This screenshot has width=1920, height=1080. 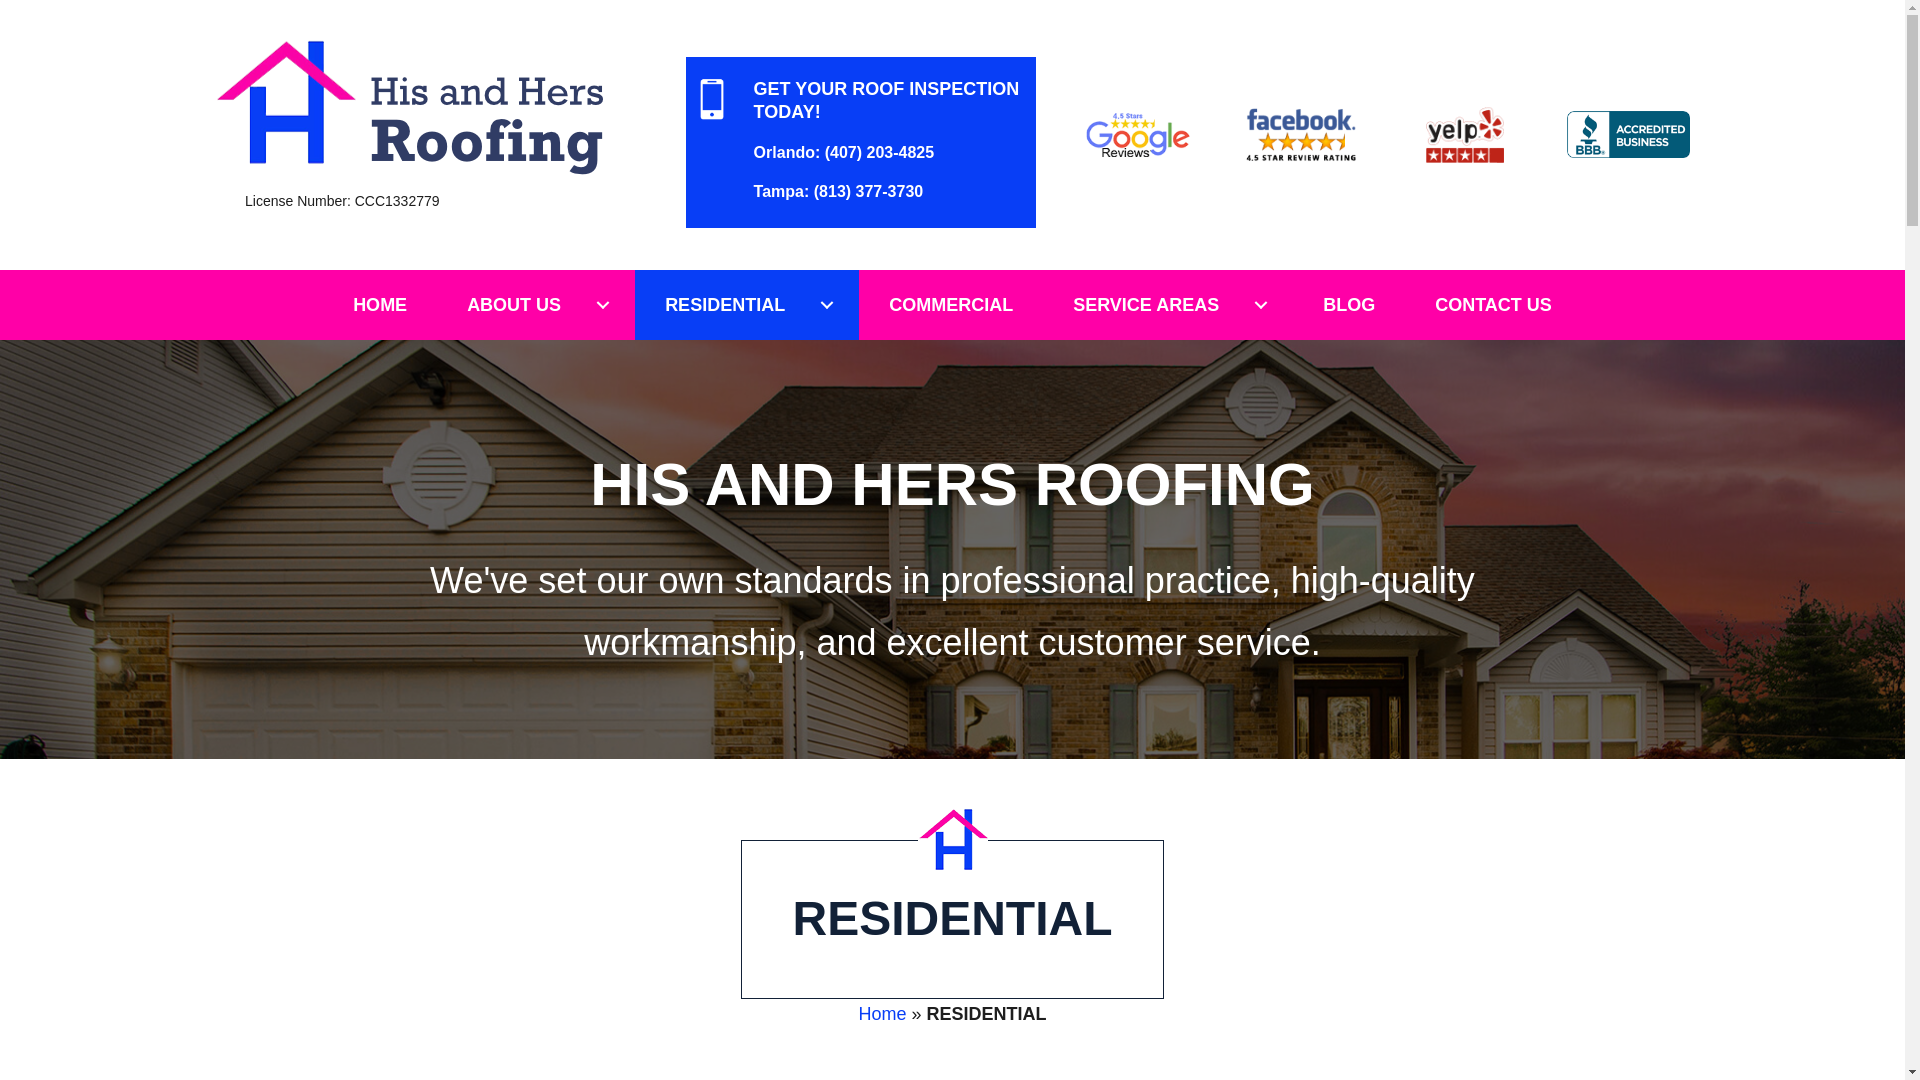 What do you see at coordinates (380, 306) in the screenshot?
I see `HOME` at bounding box center [380, 306].